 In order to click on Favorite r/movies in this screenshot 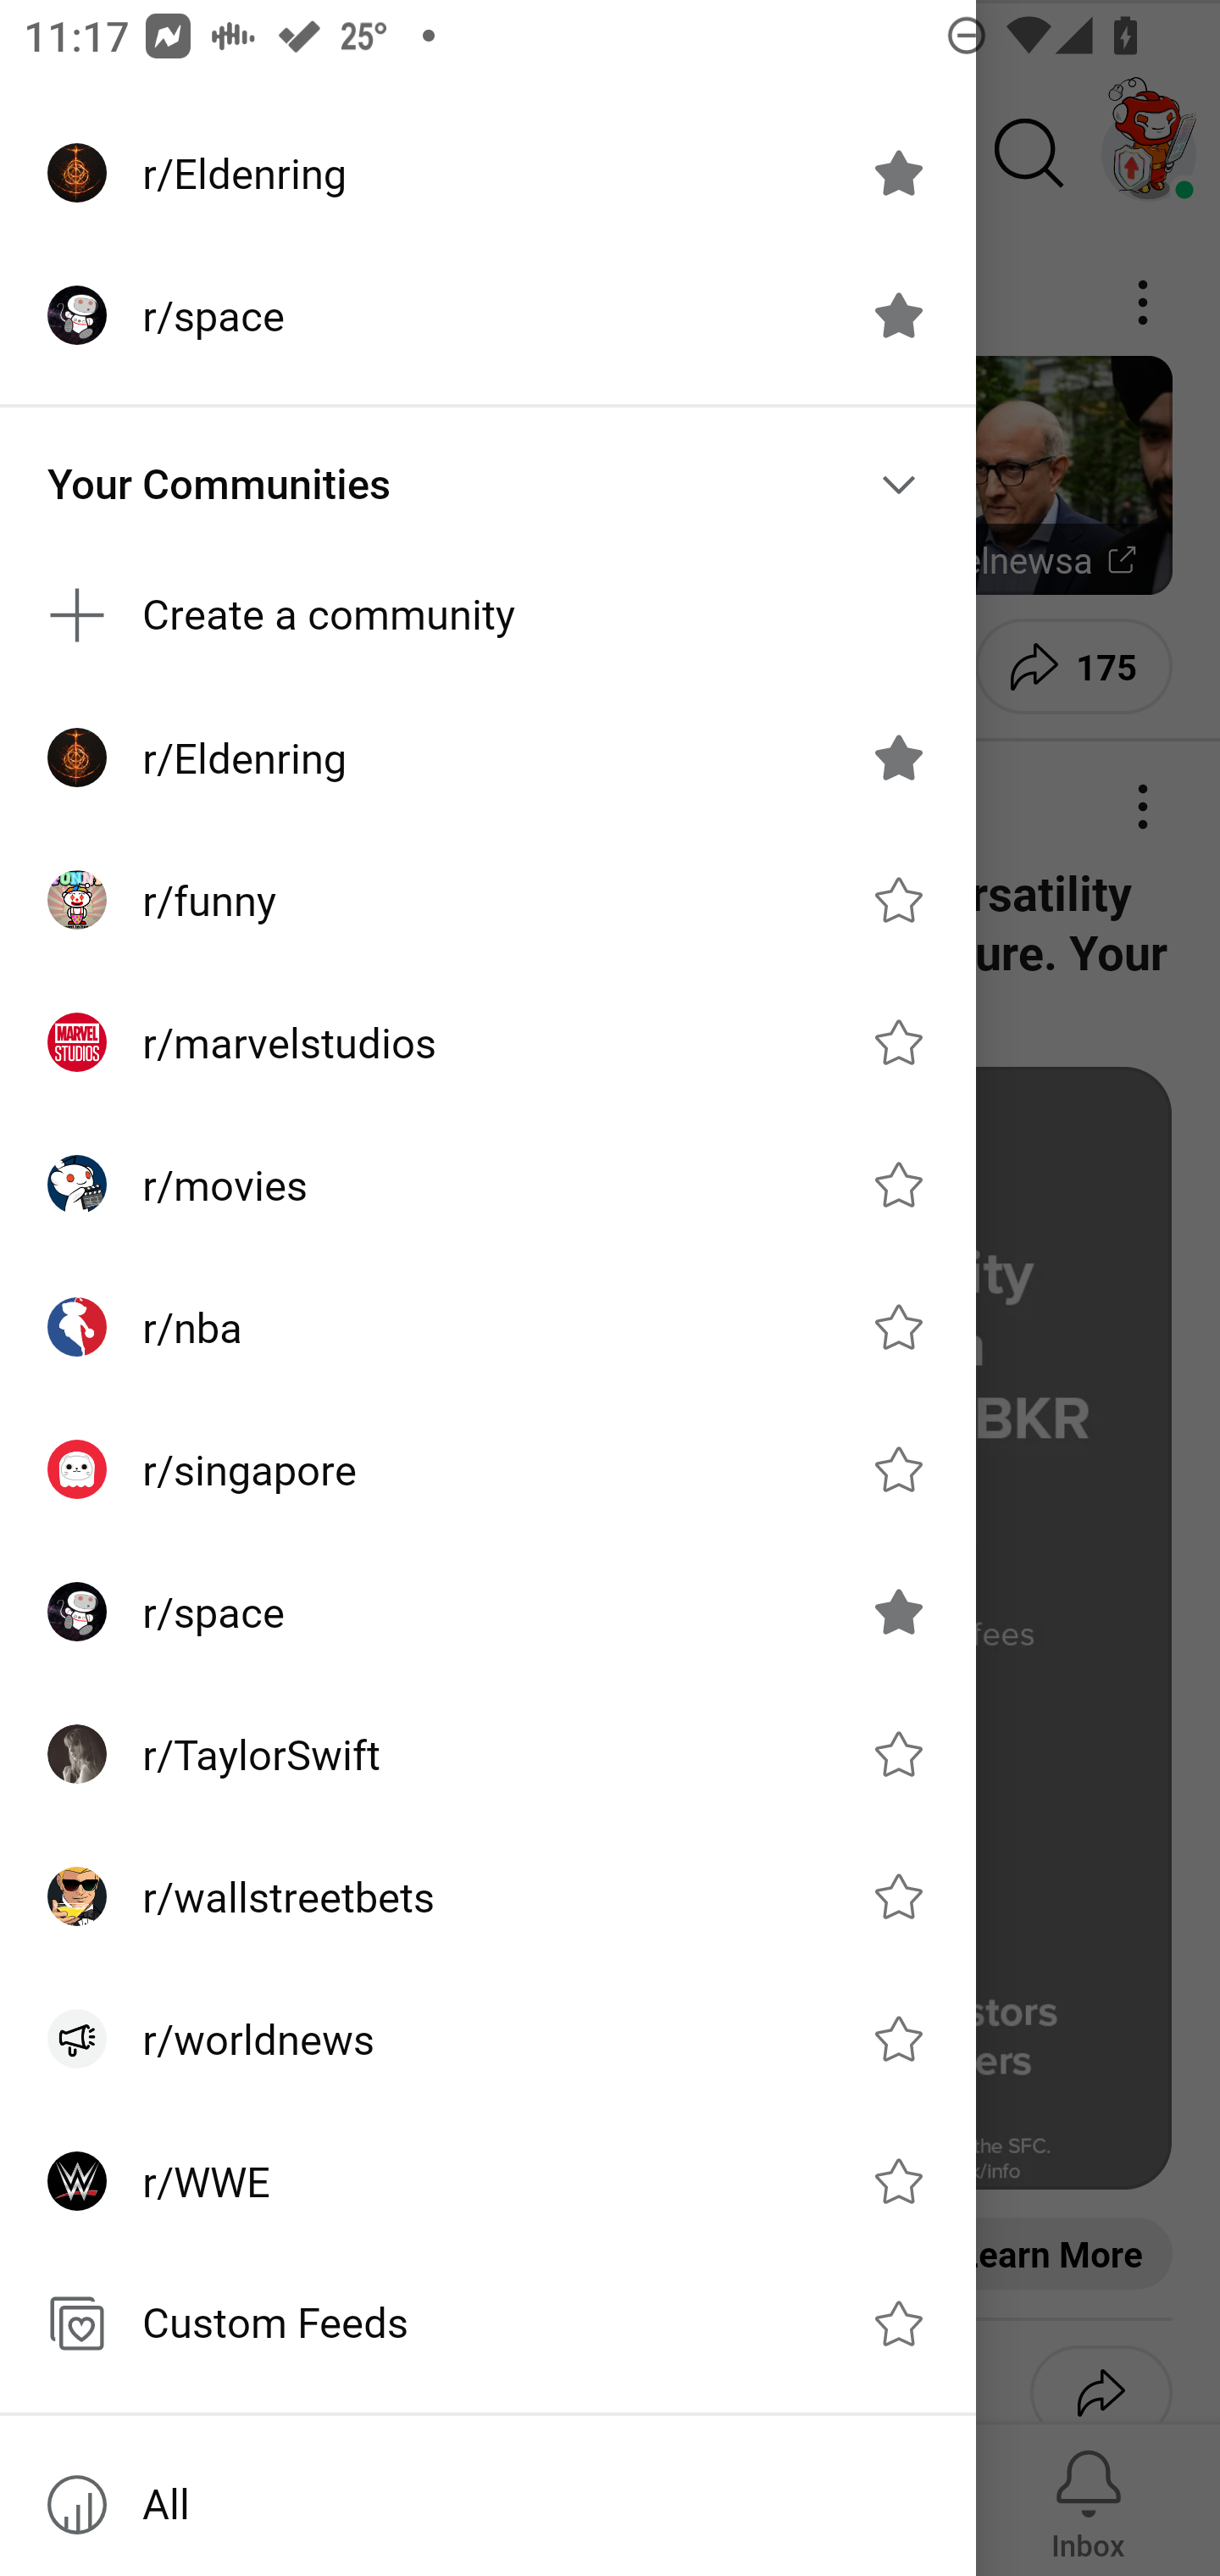, I will do `click(898, 1185)`.